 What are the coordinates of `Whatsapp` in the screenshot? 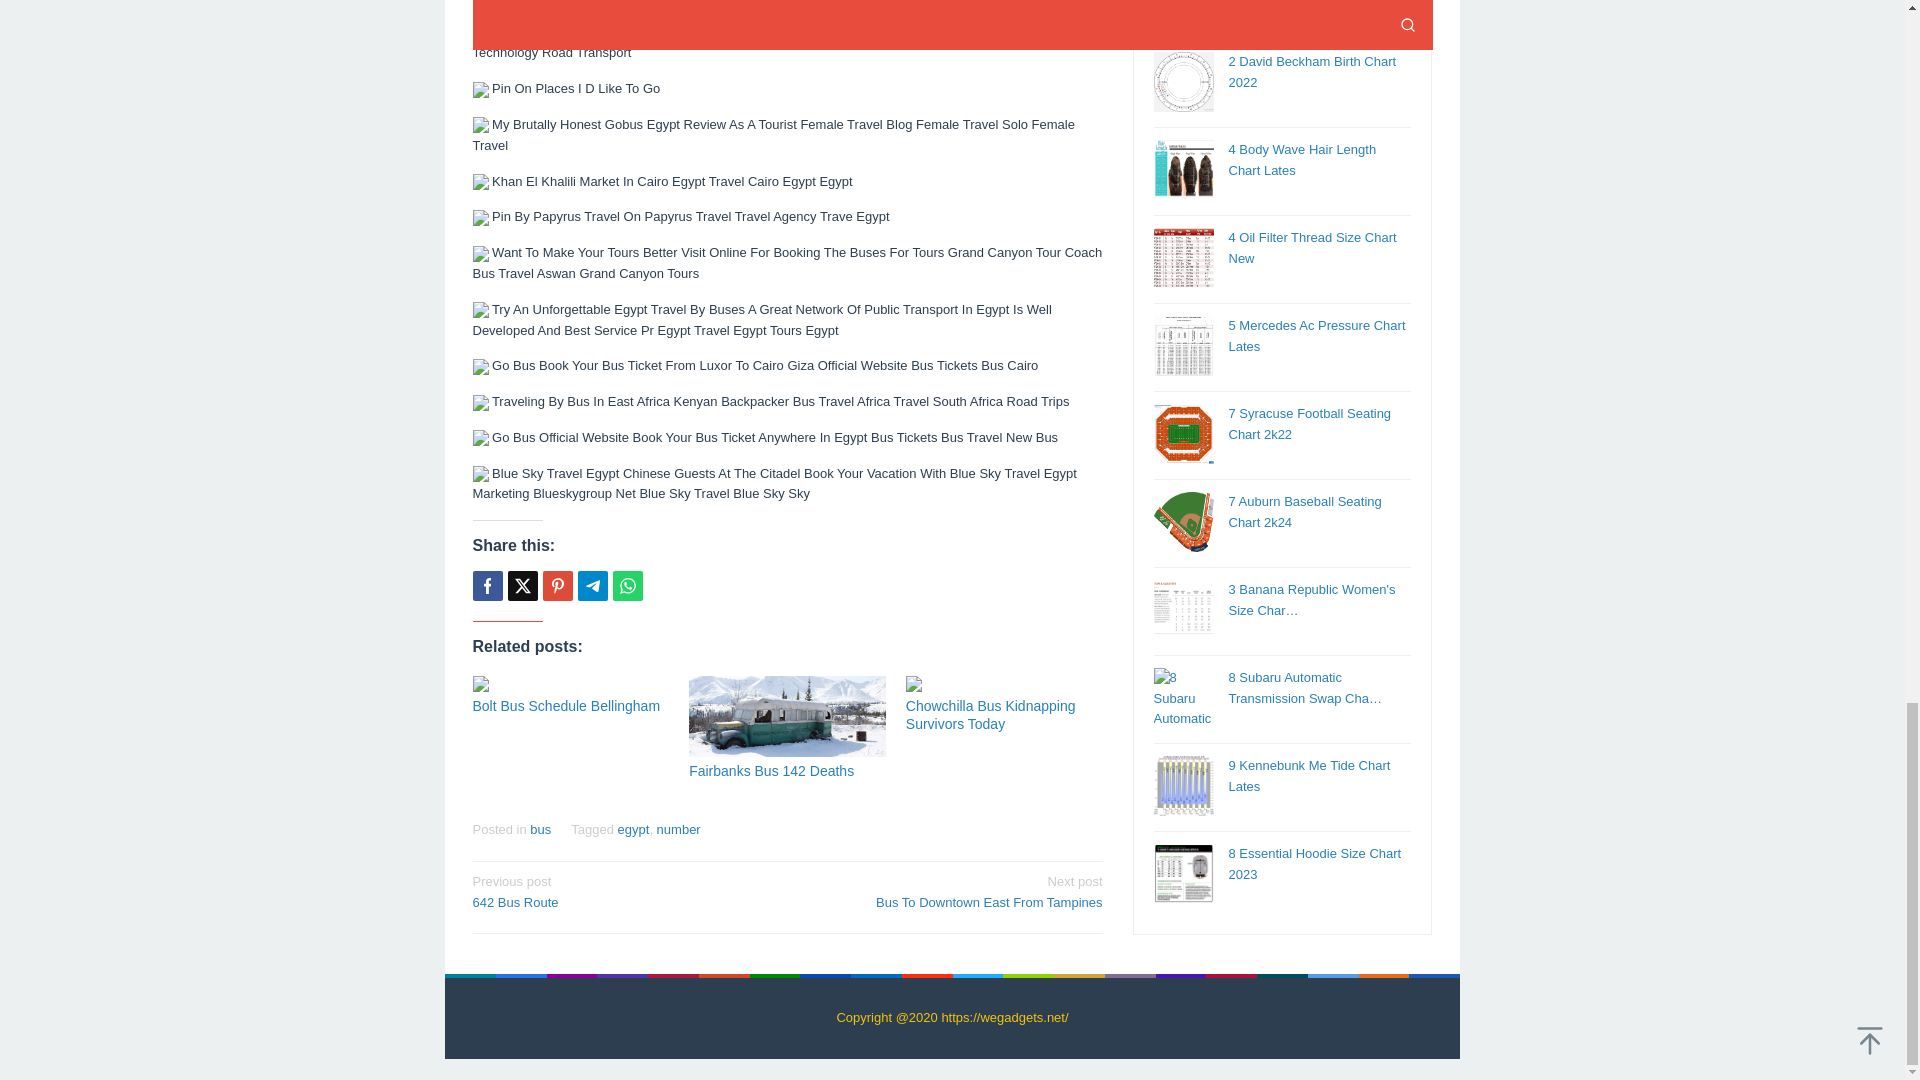 It's located at (626, 586).